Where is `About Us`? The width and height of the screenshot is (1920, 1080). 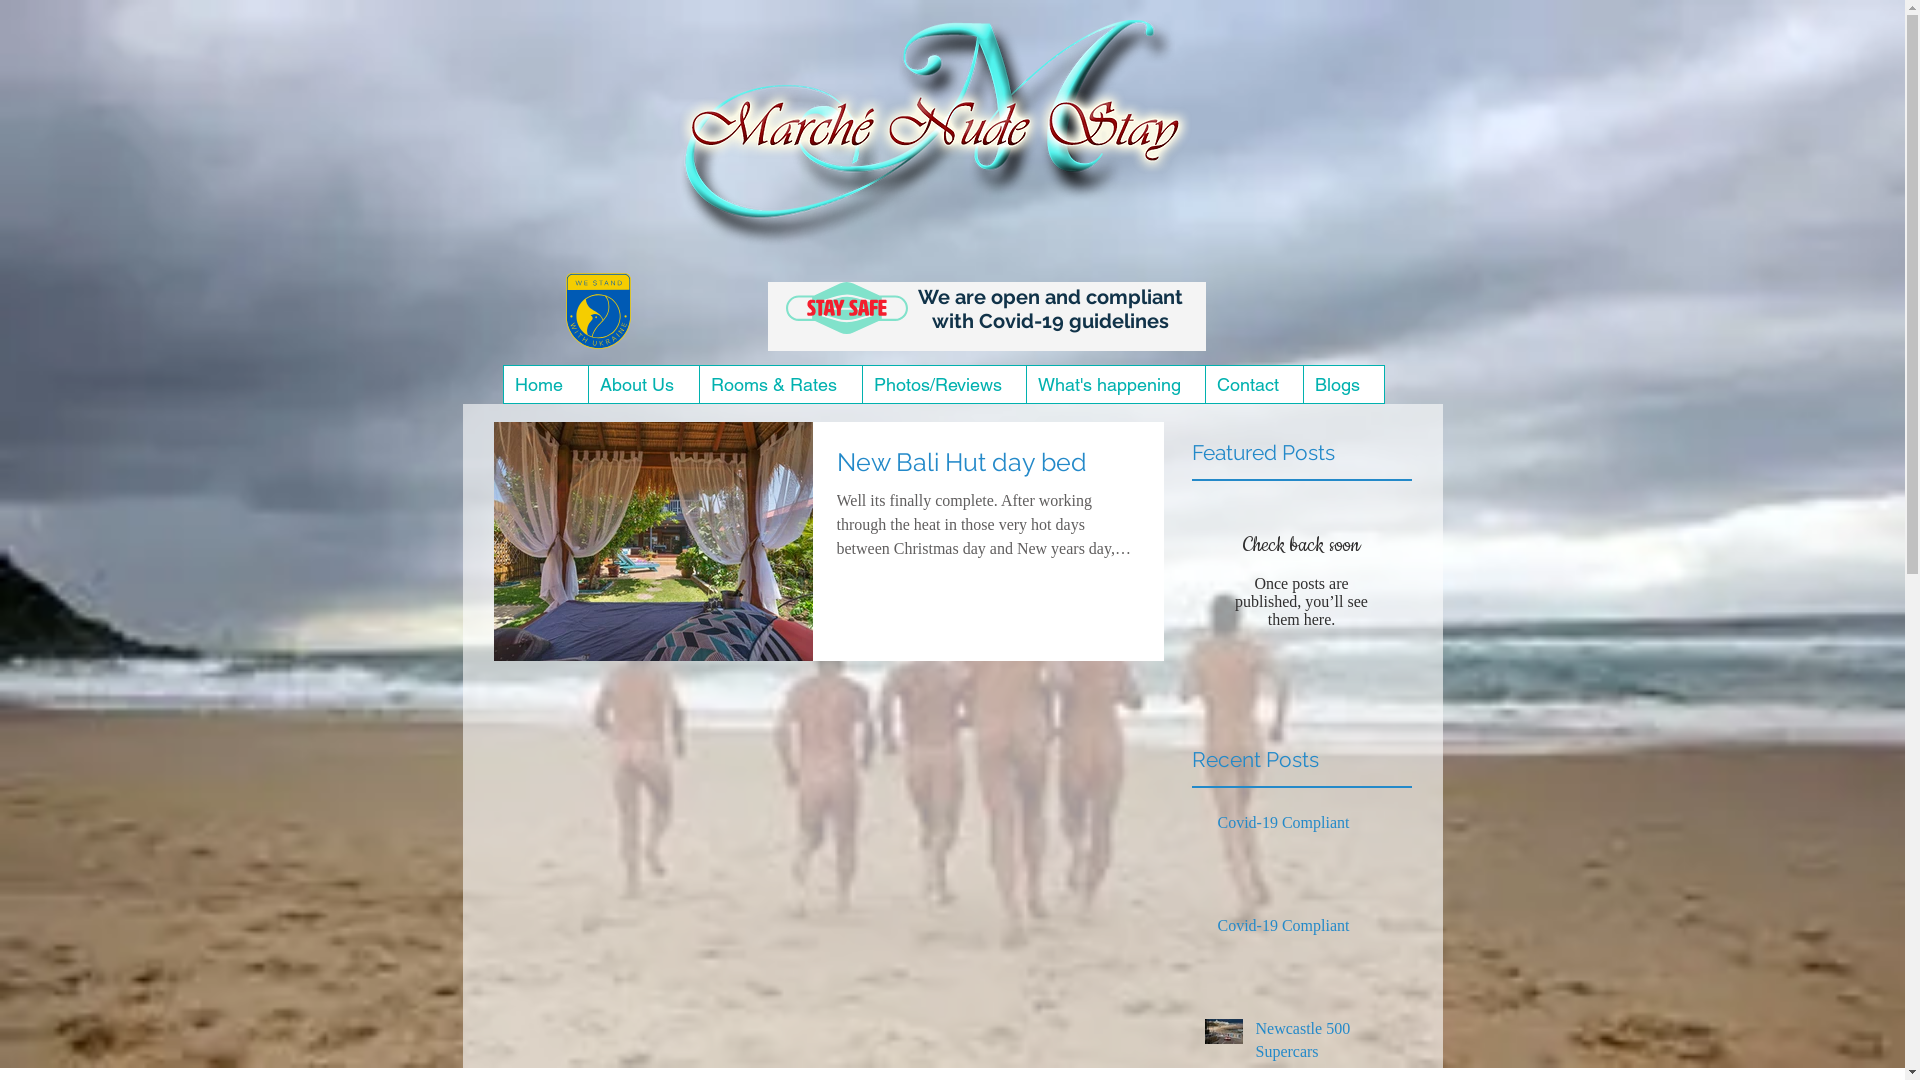
About Us is located at coordinates (644, 384).